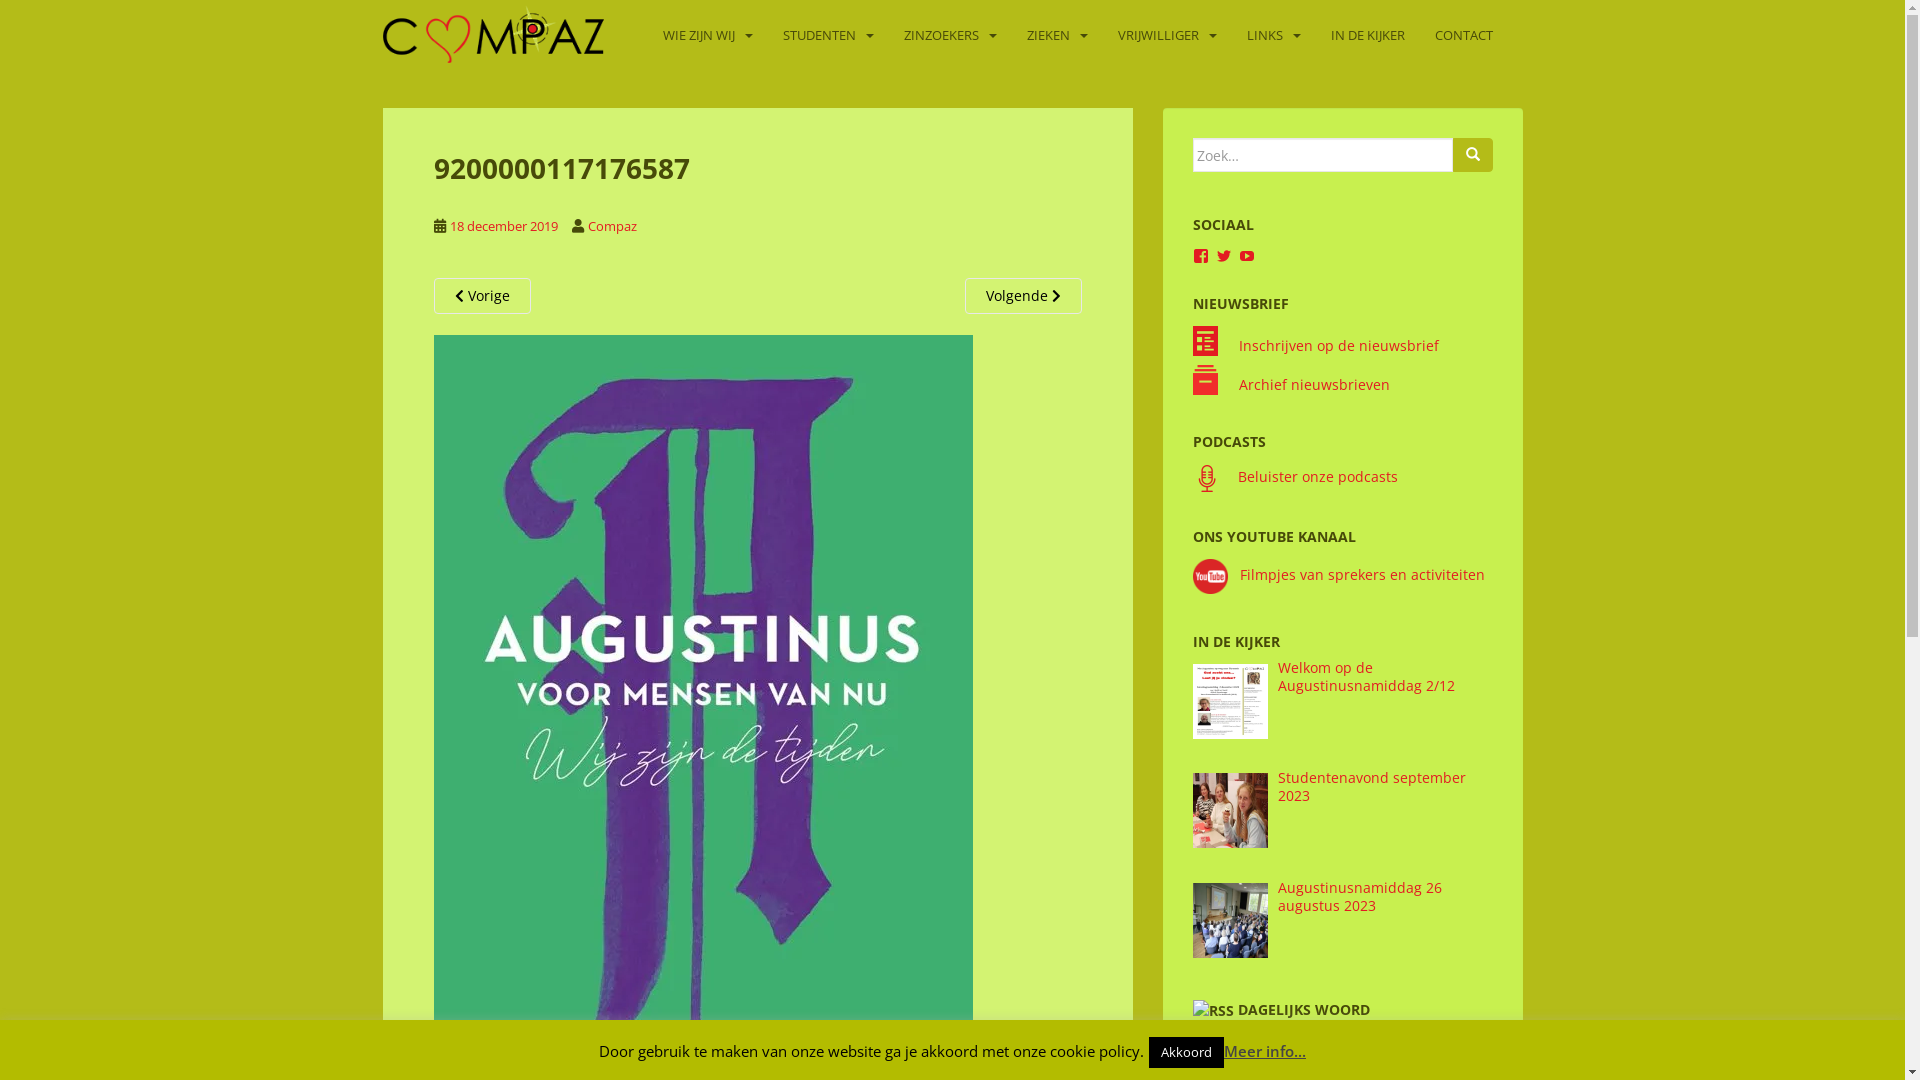  What do you see at coordinates (612, 226) in the screenshot?
I see `Compaz` at bounding box center [612, 226].